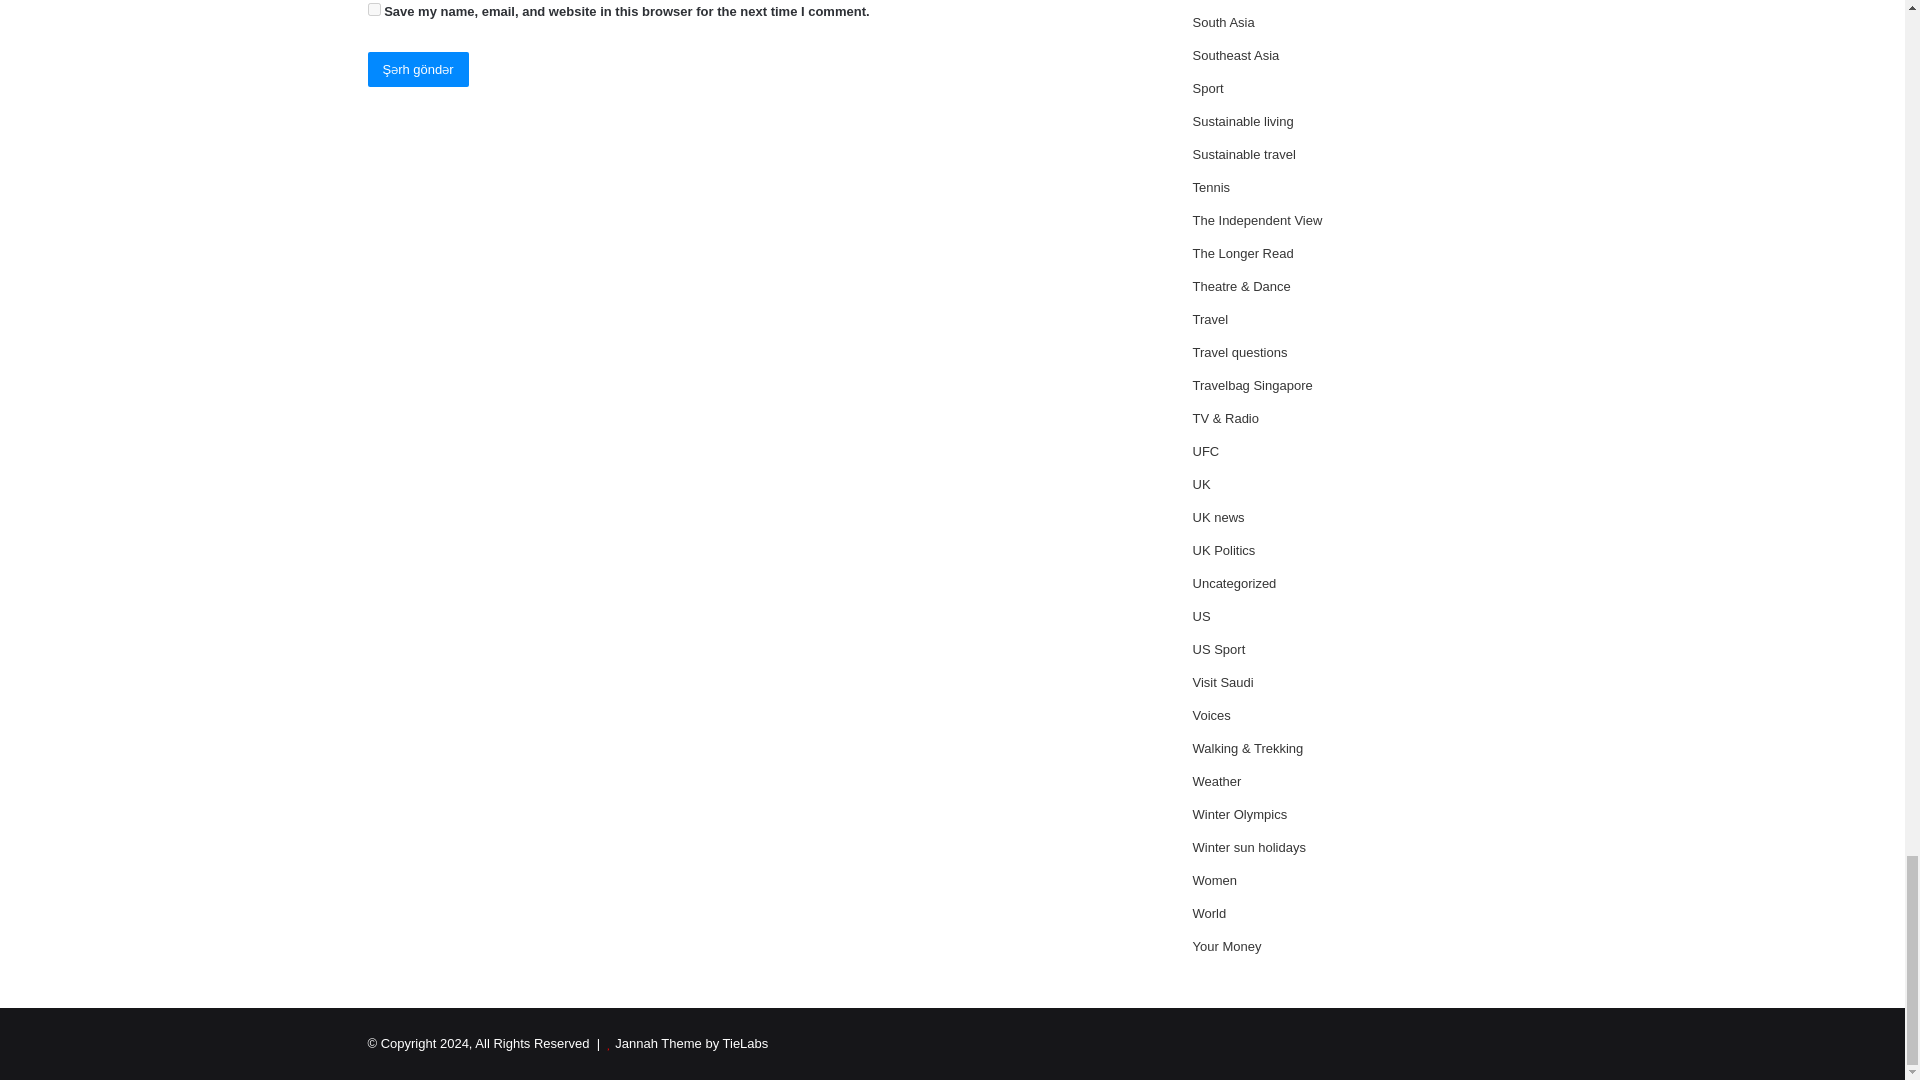  Describe the element at coordinates (374, 10) in the screenshot. I see `yes` at that location.